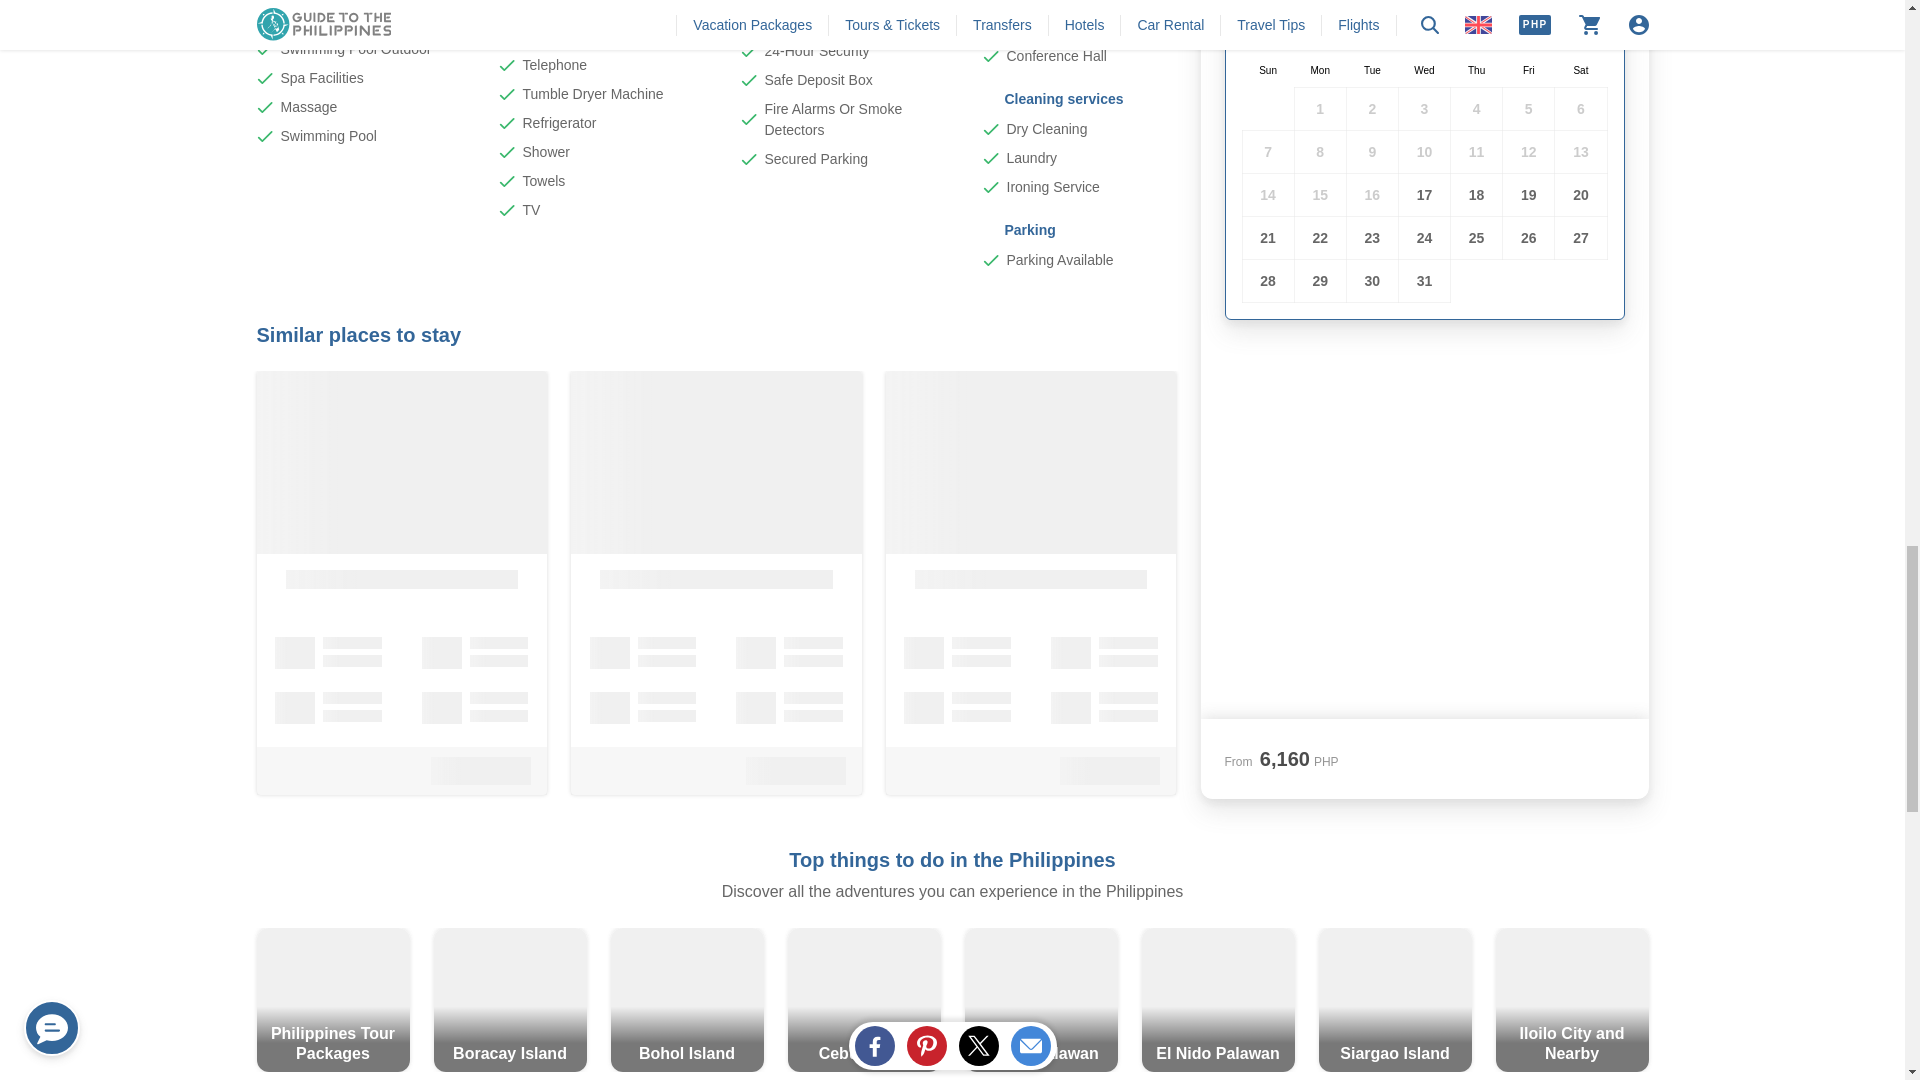  What do you see at coordinates (864, 1000) in the screenshot?
I see `Cebu Island` at bounding box center [864, 1000].